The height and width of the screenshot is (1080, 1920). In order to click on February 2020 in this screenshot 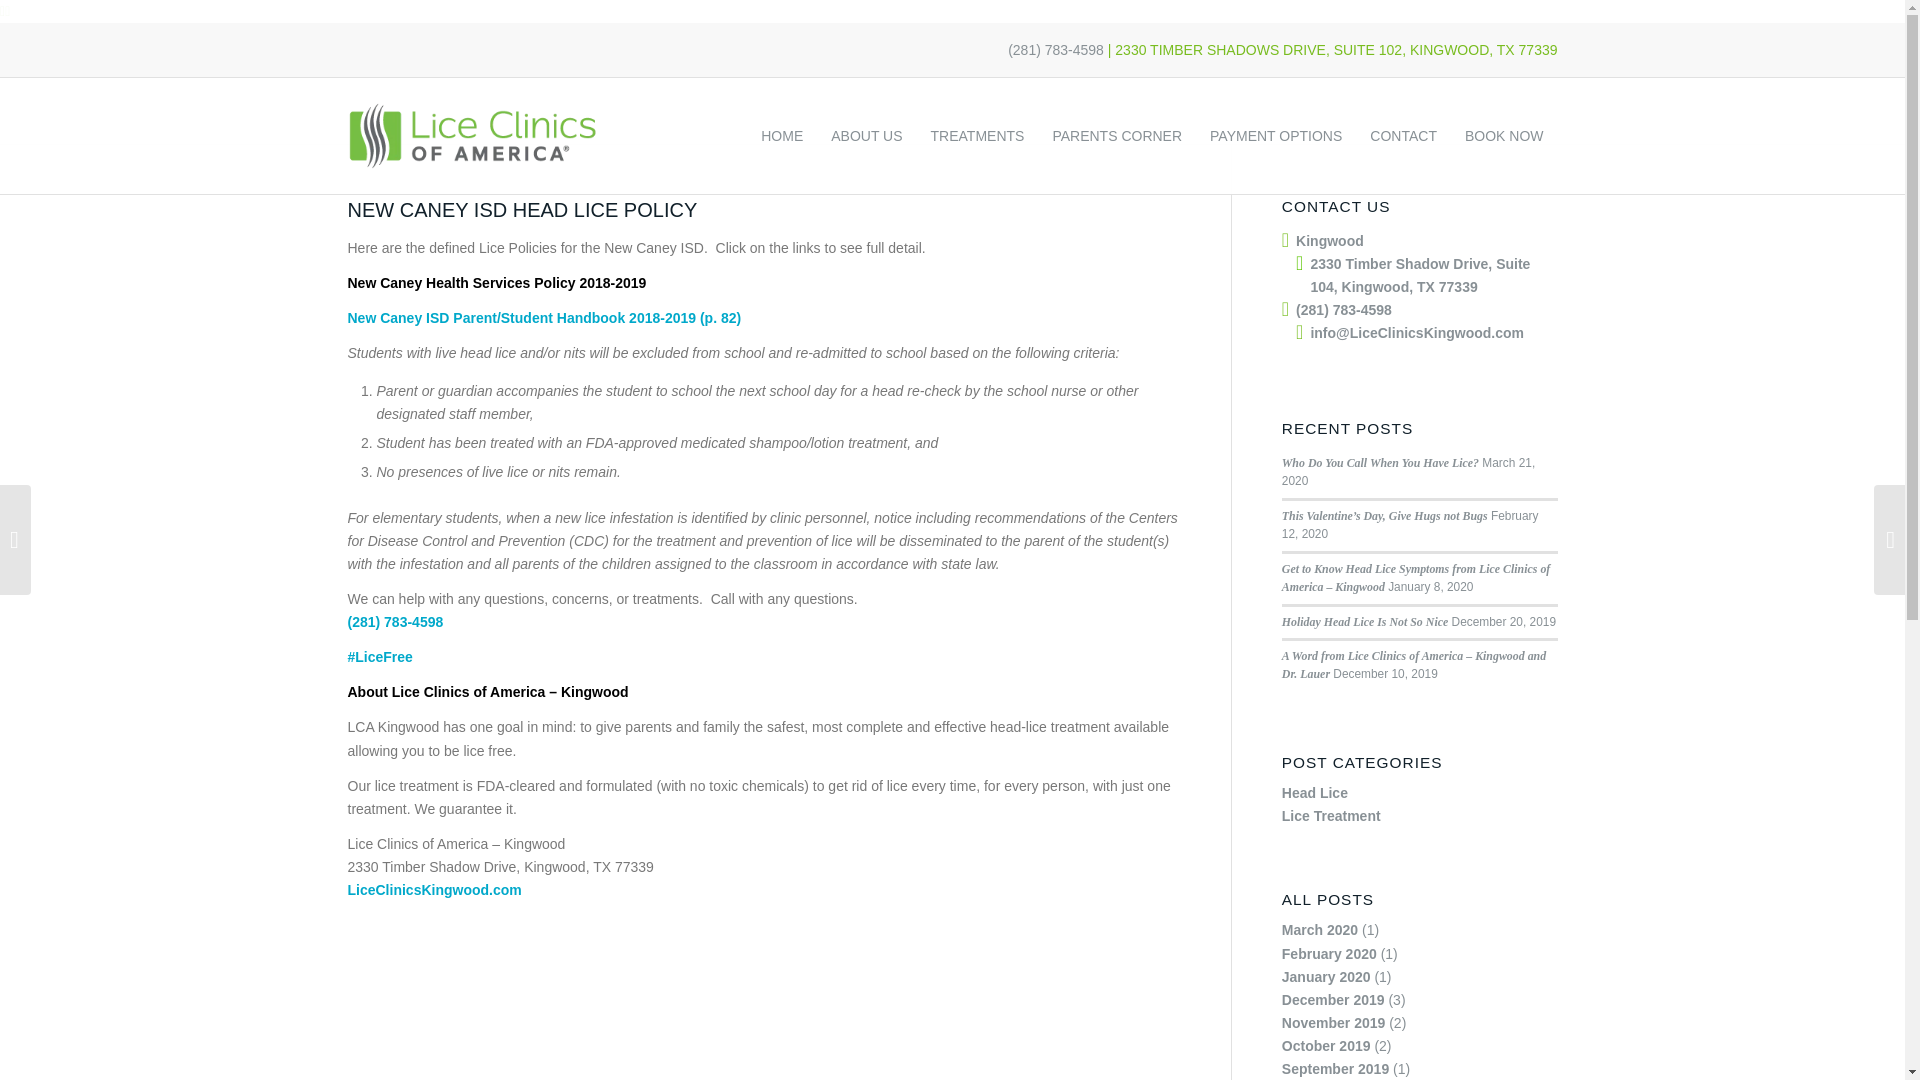, I will do `click(1329, 954)`.